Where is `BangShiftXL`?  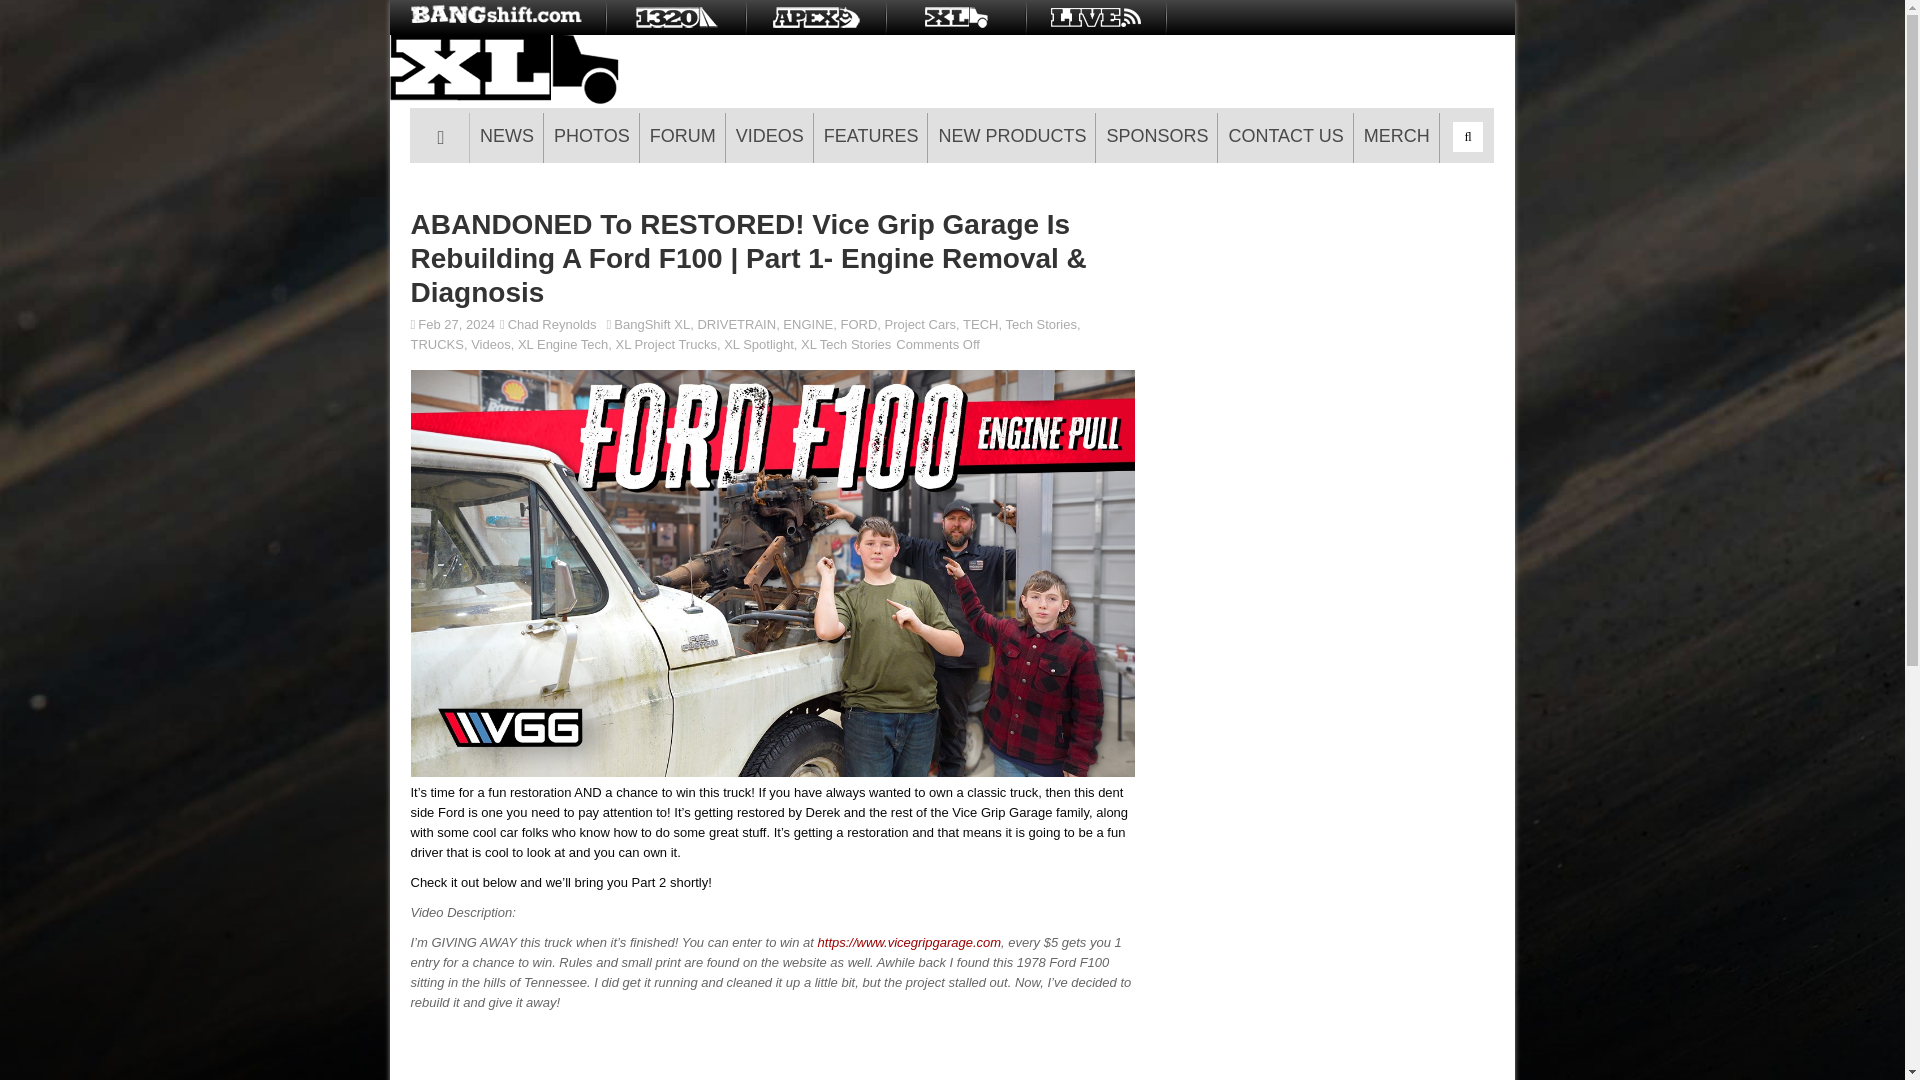
BangShiftXL is located at coordinates (956, 17).